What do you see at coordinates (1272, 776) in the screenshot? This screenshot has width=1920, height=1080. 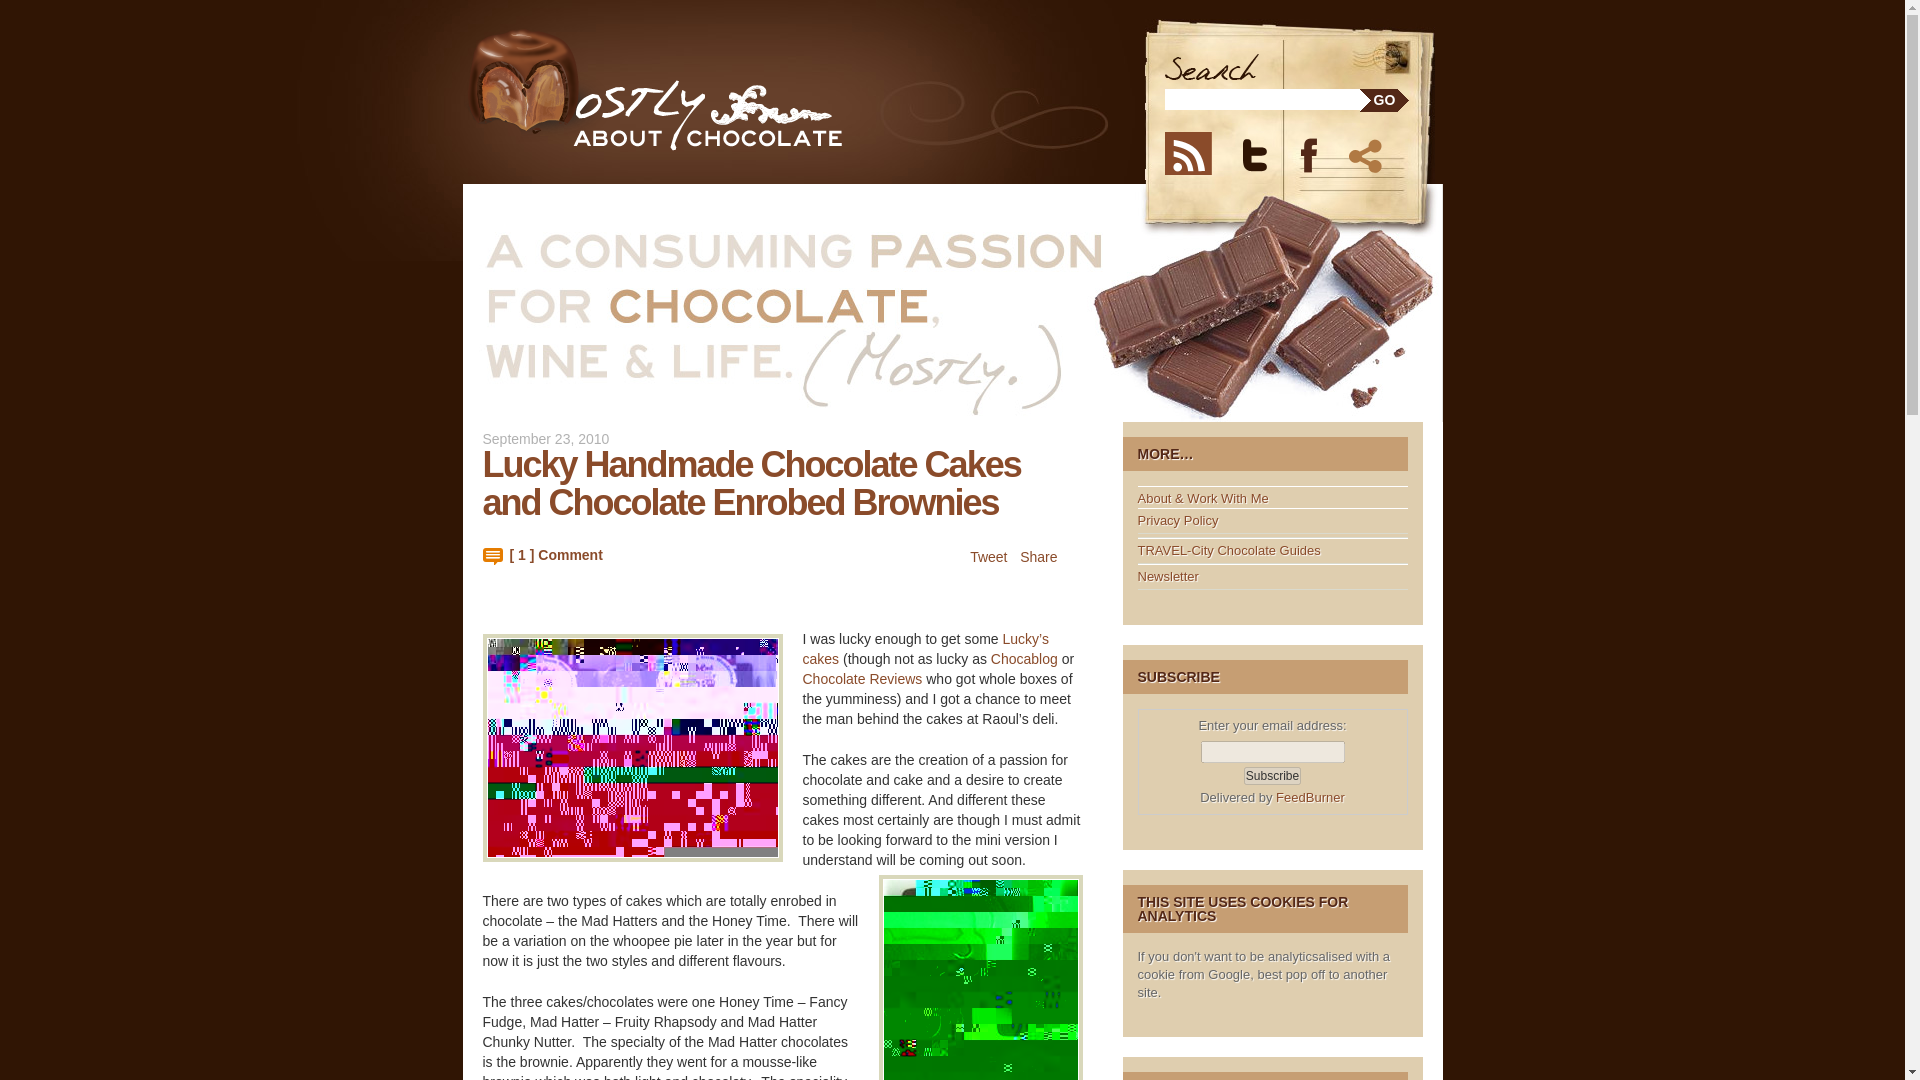 I see `Subscribe` at bounding box center [1272, 776].